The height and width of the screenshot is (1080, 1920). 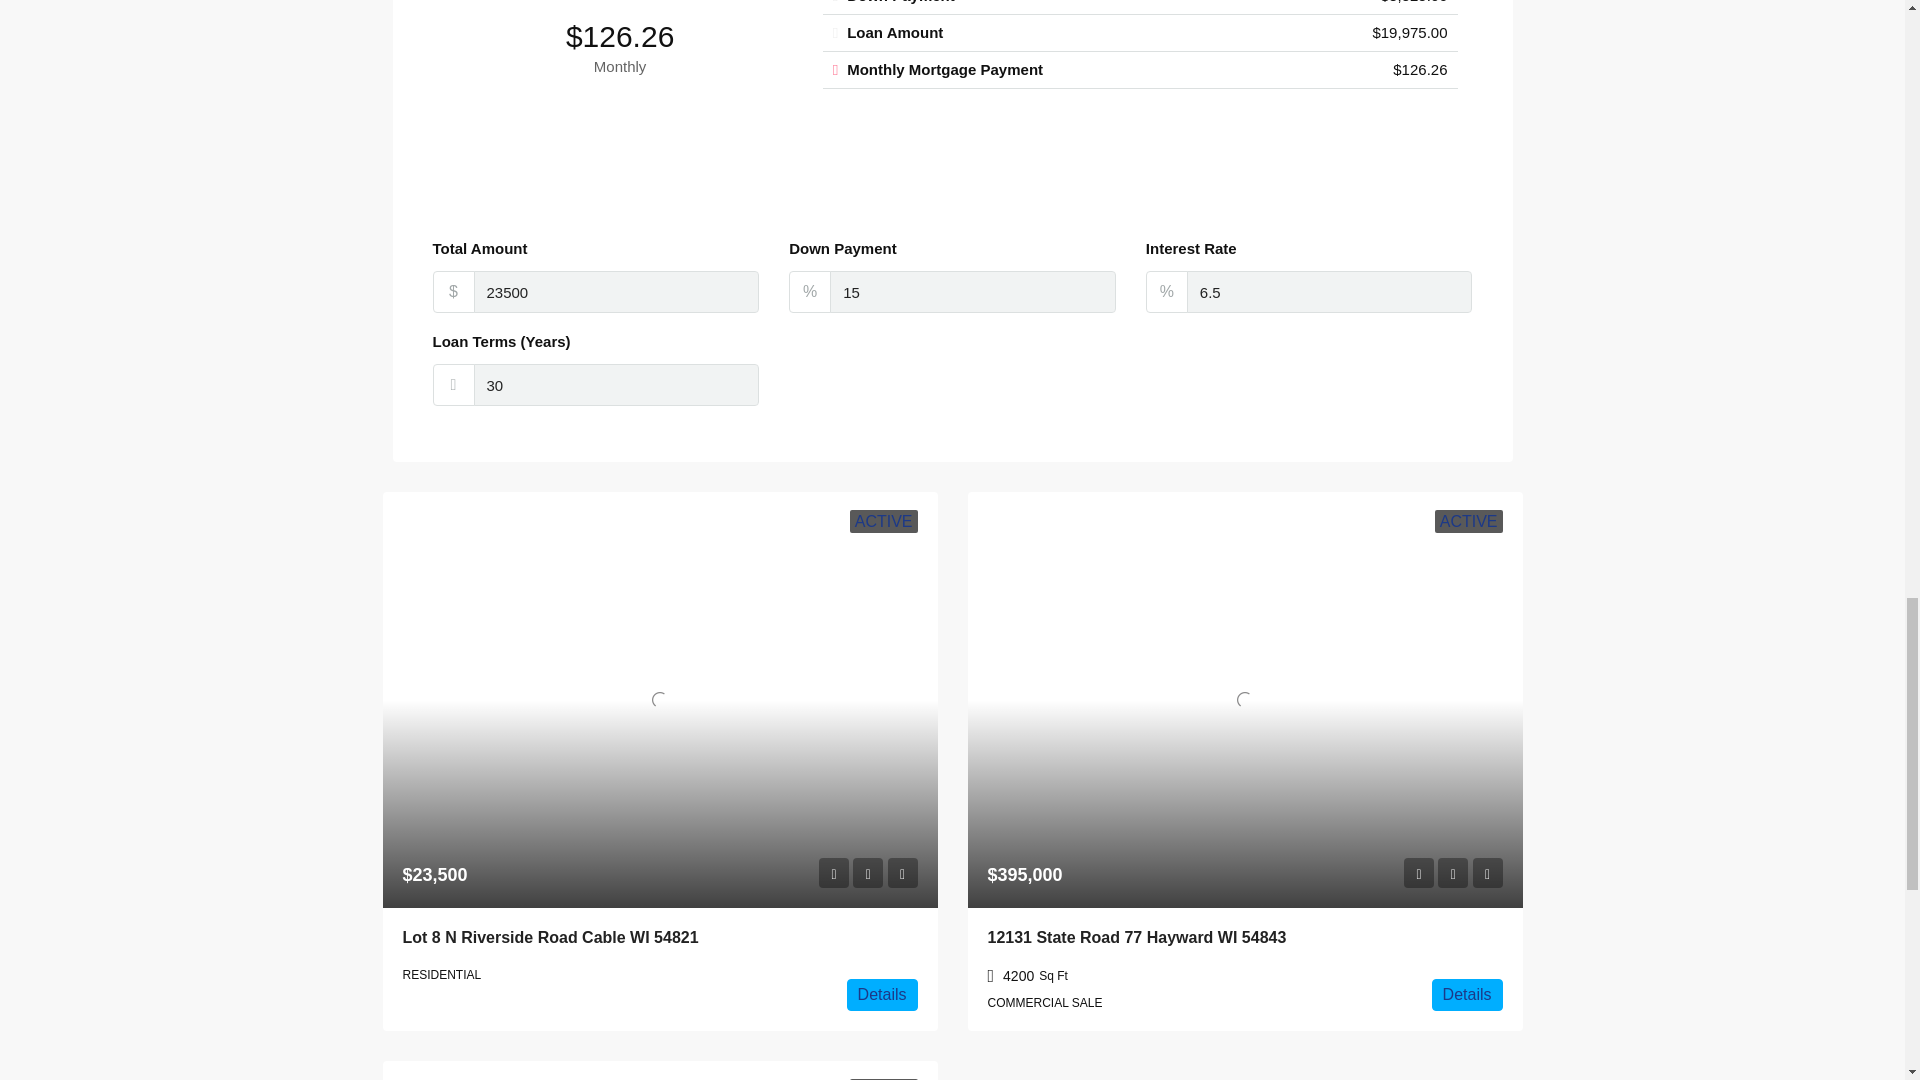 I want to click on 6.5, so click(x=1329, y=292).